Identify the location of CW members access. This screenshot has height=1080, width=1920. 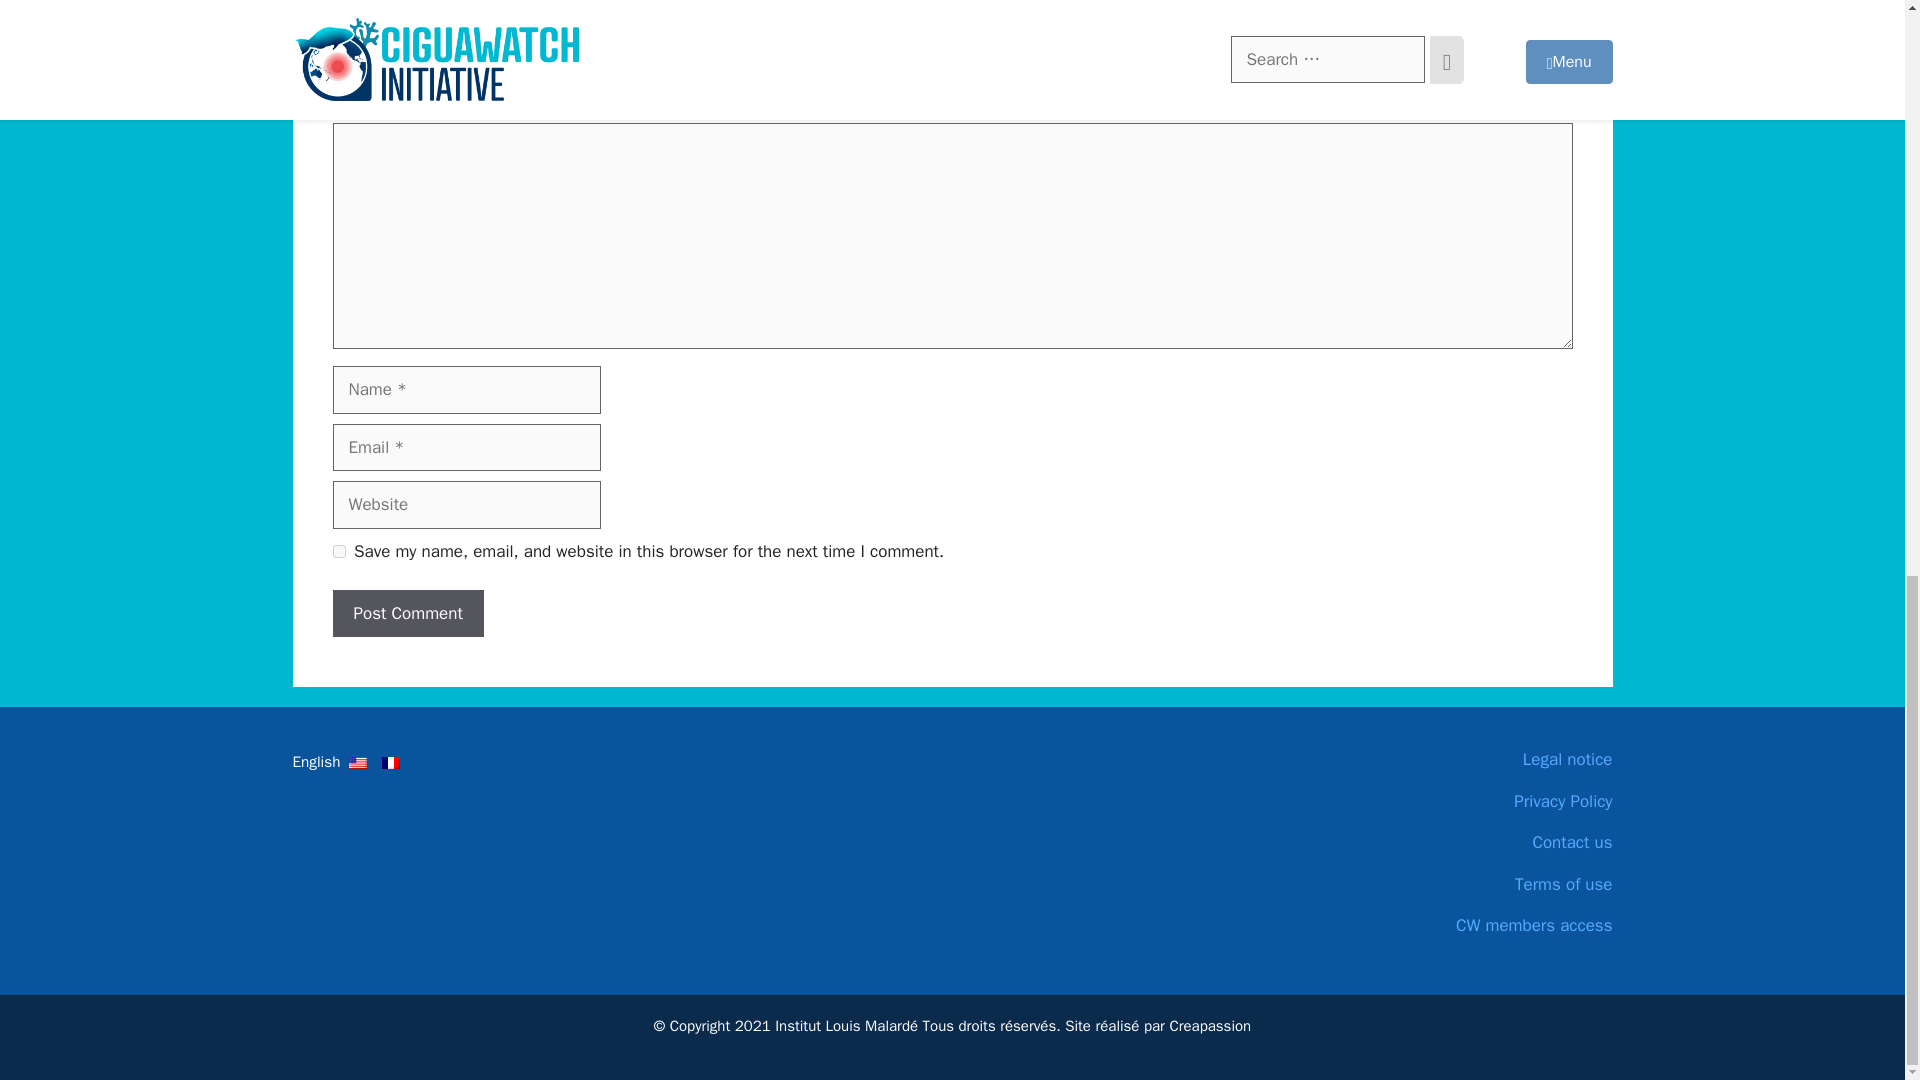
(1462, 925).